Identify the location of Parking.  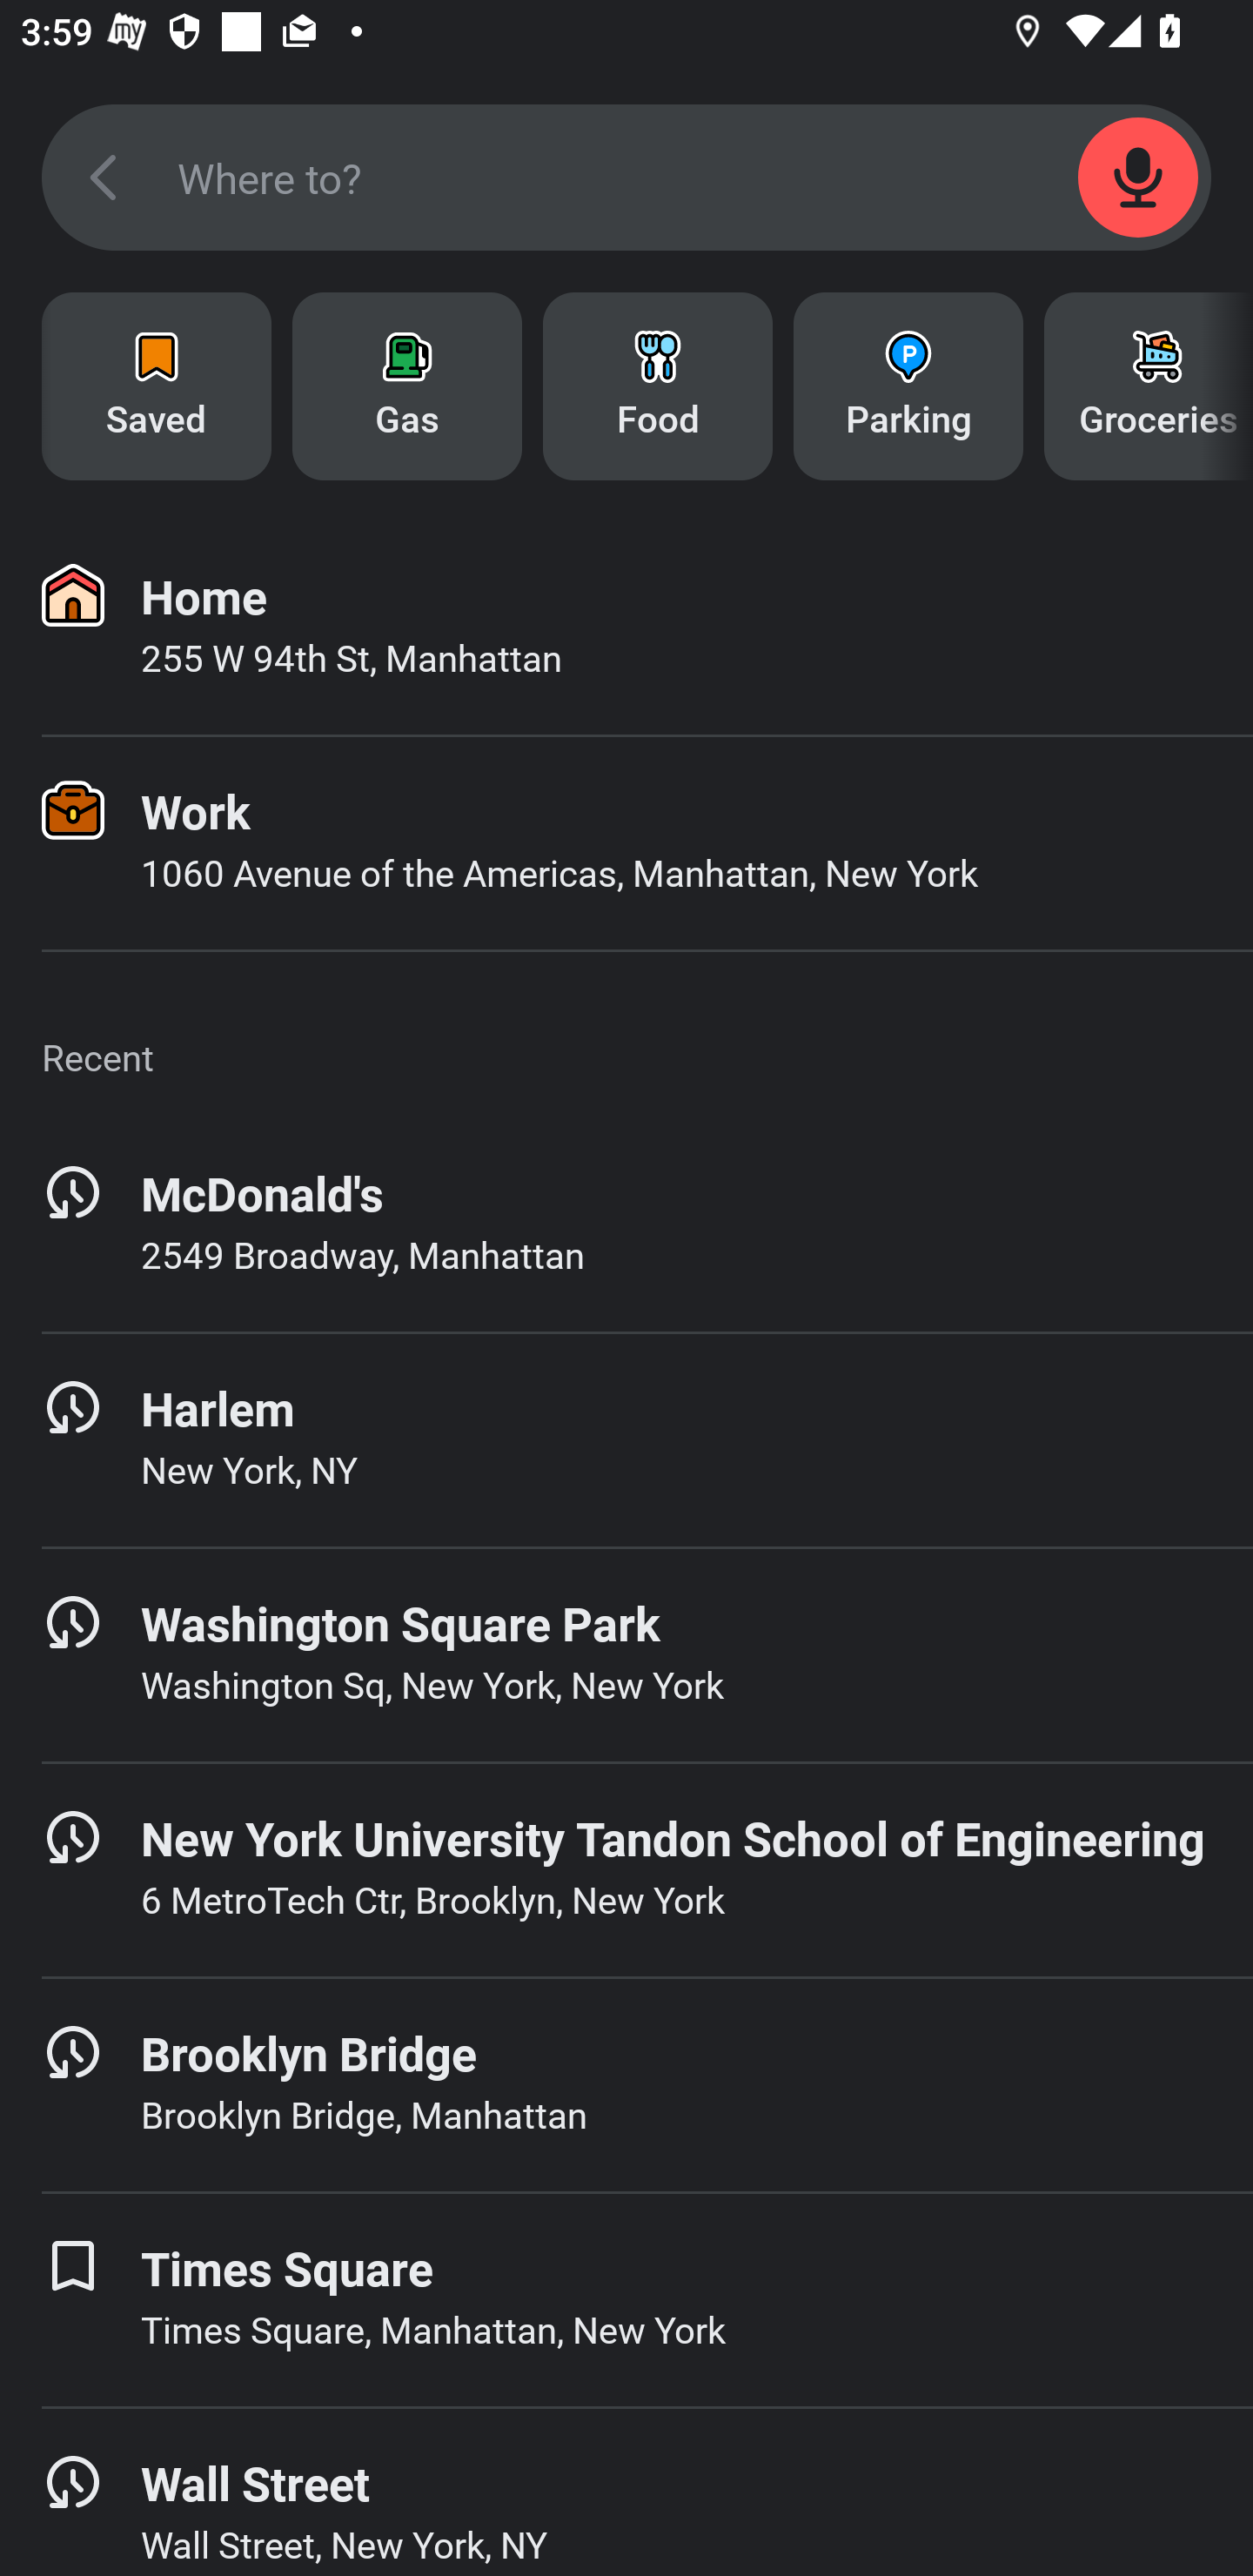
(908, 386).